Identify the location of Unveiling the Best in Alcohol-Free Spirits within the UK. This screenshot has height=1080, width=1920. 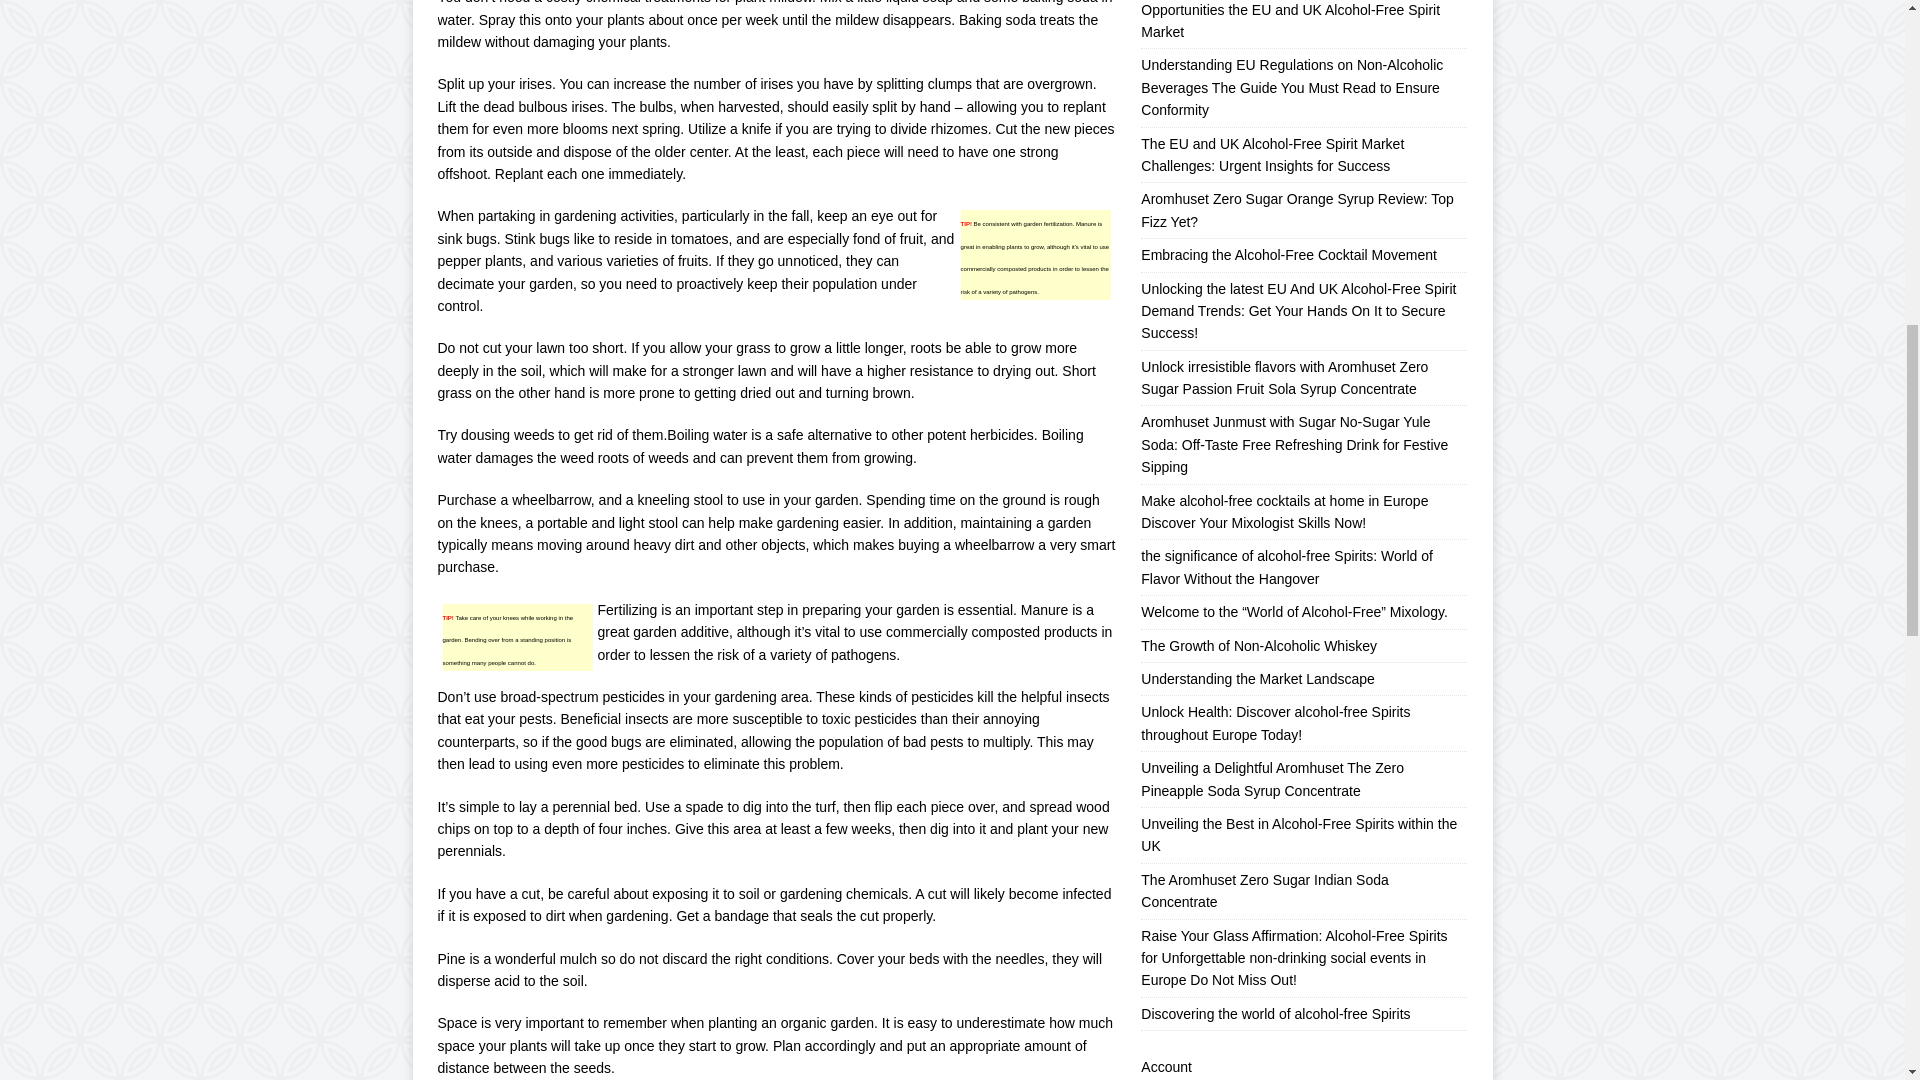
(1298, 835).